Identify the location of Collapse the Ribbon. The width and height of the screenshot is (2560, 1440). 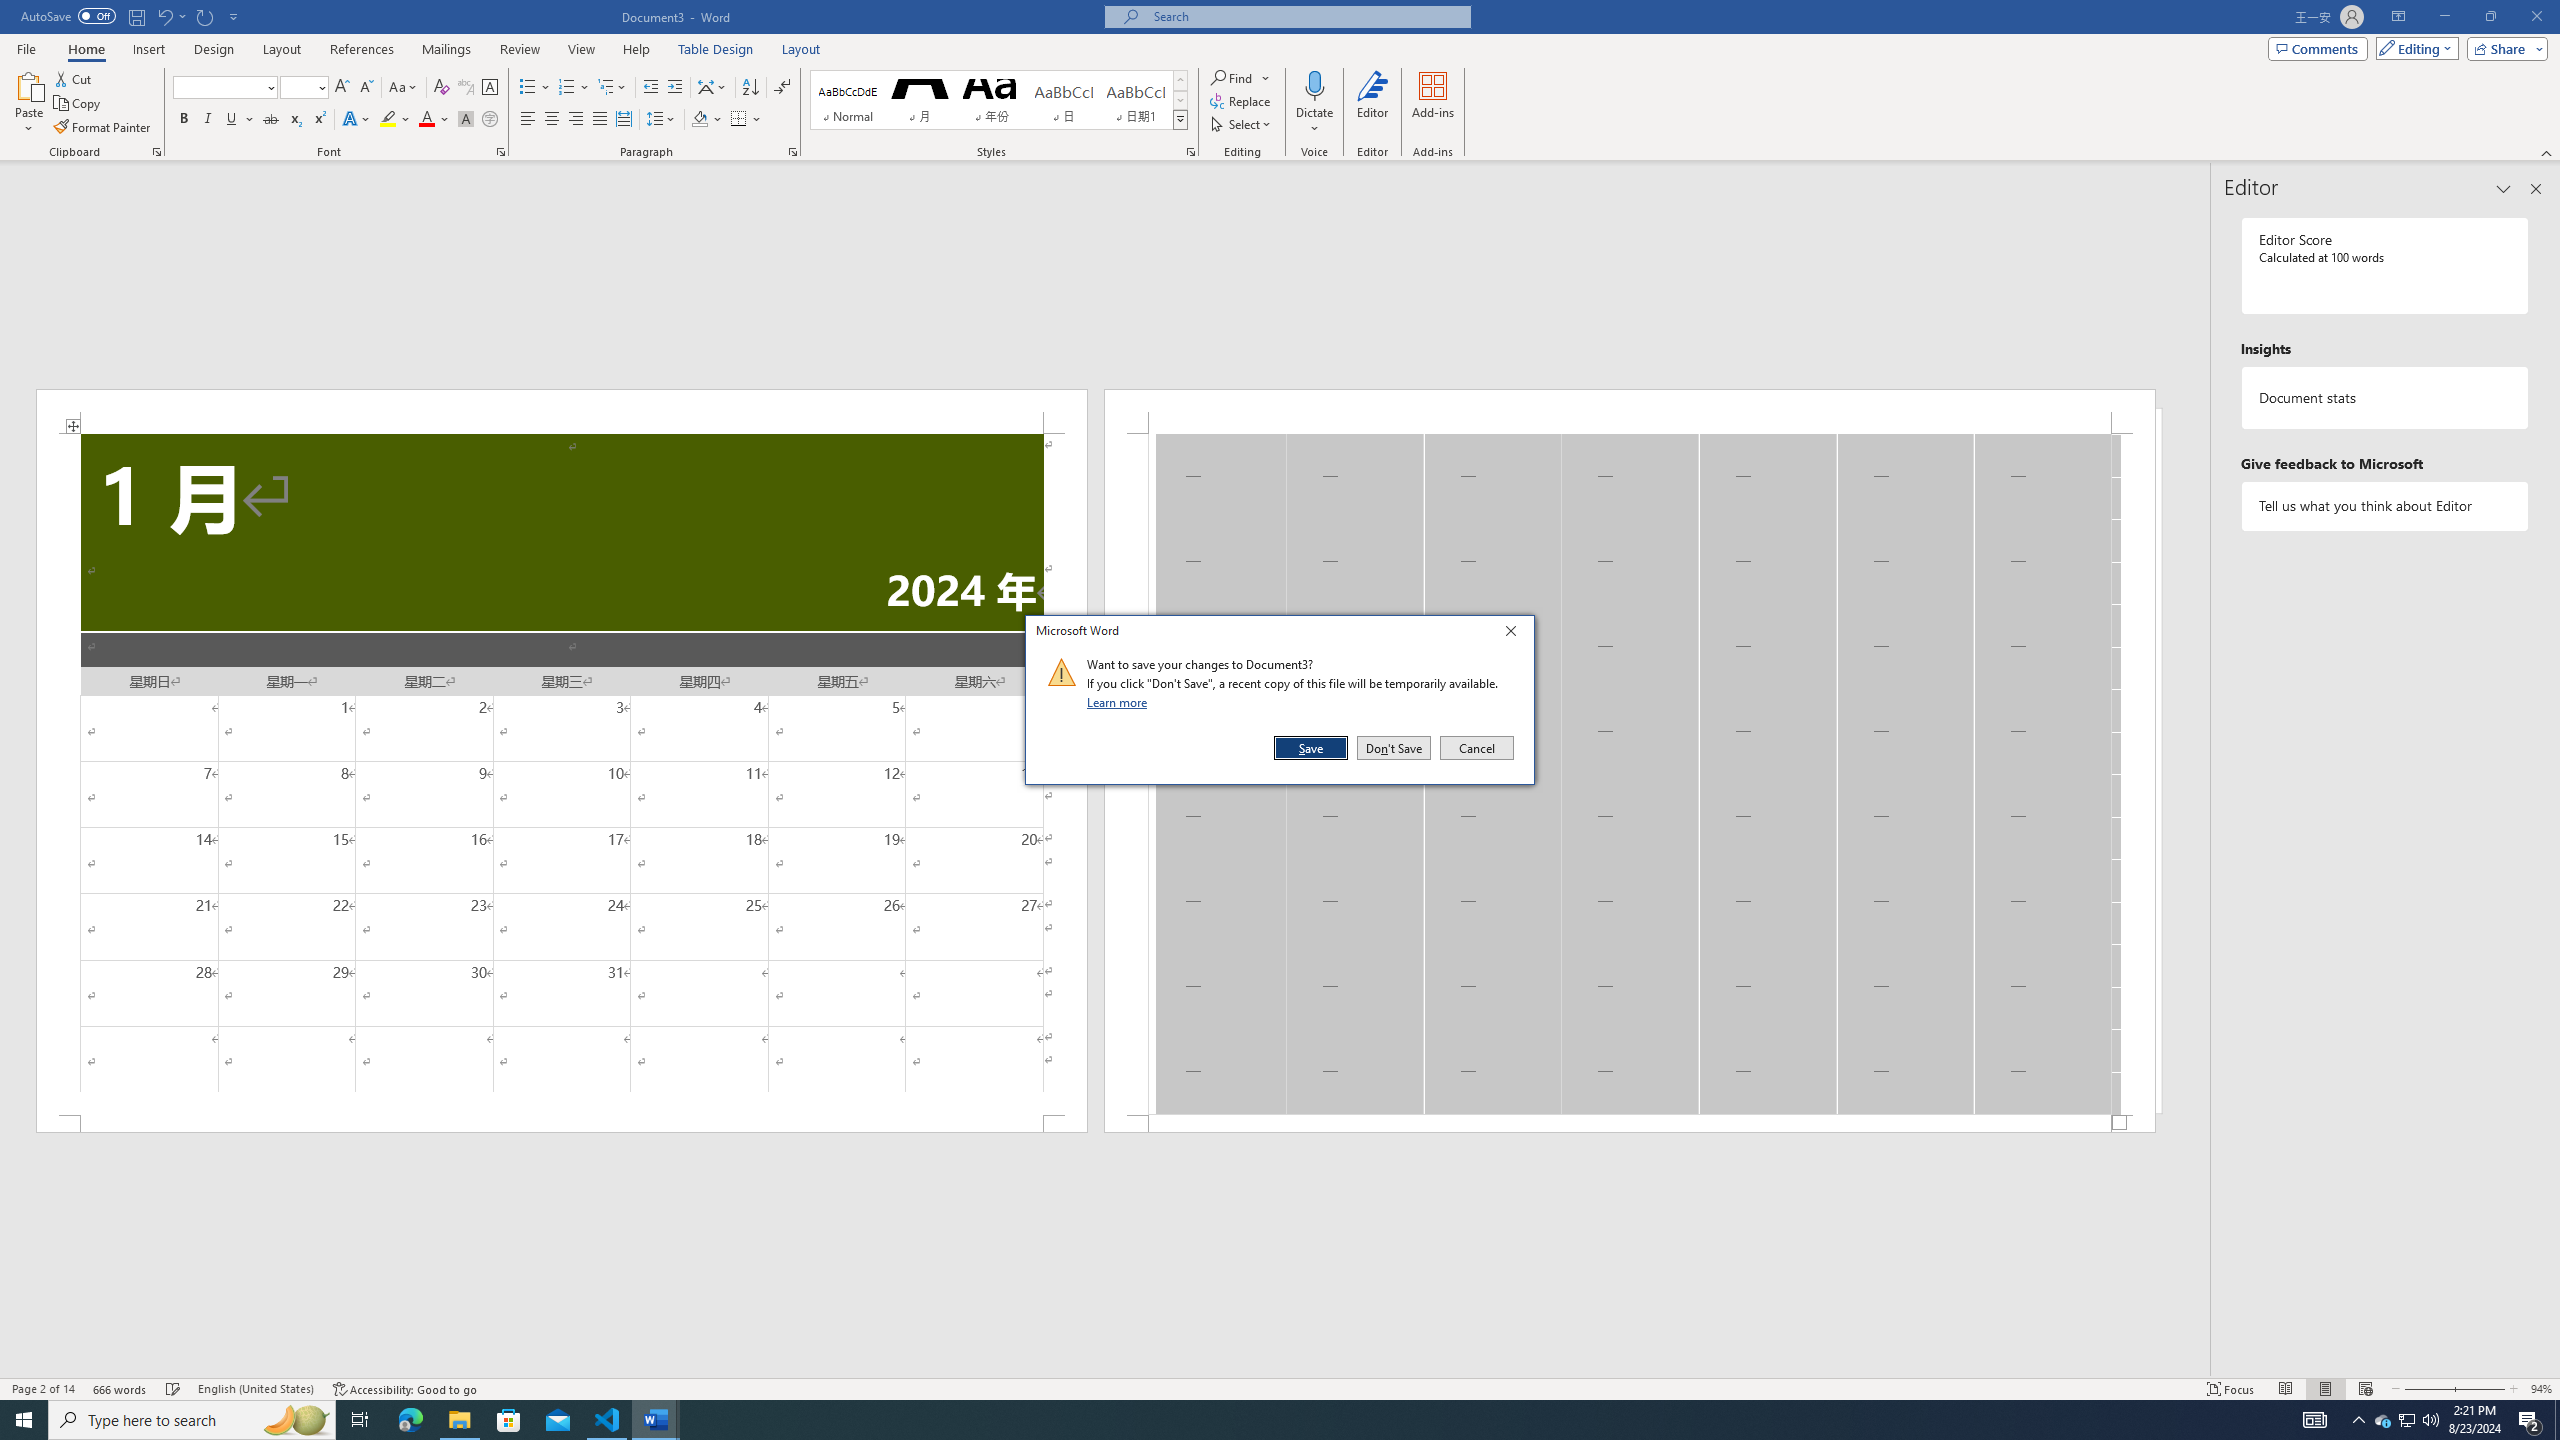
(2547, 152).